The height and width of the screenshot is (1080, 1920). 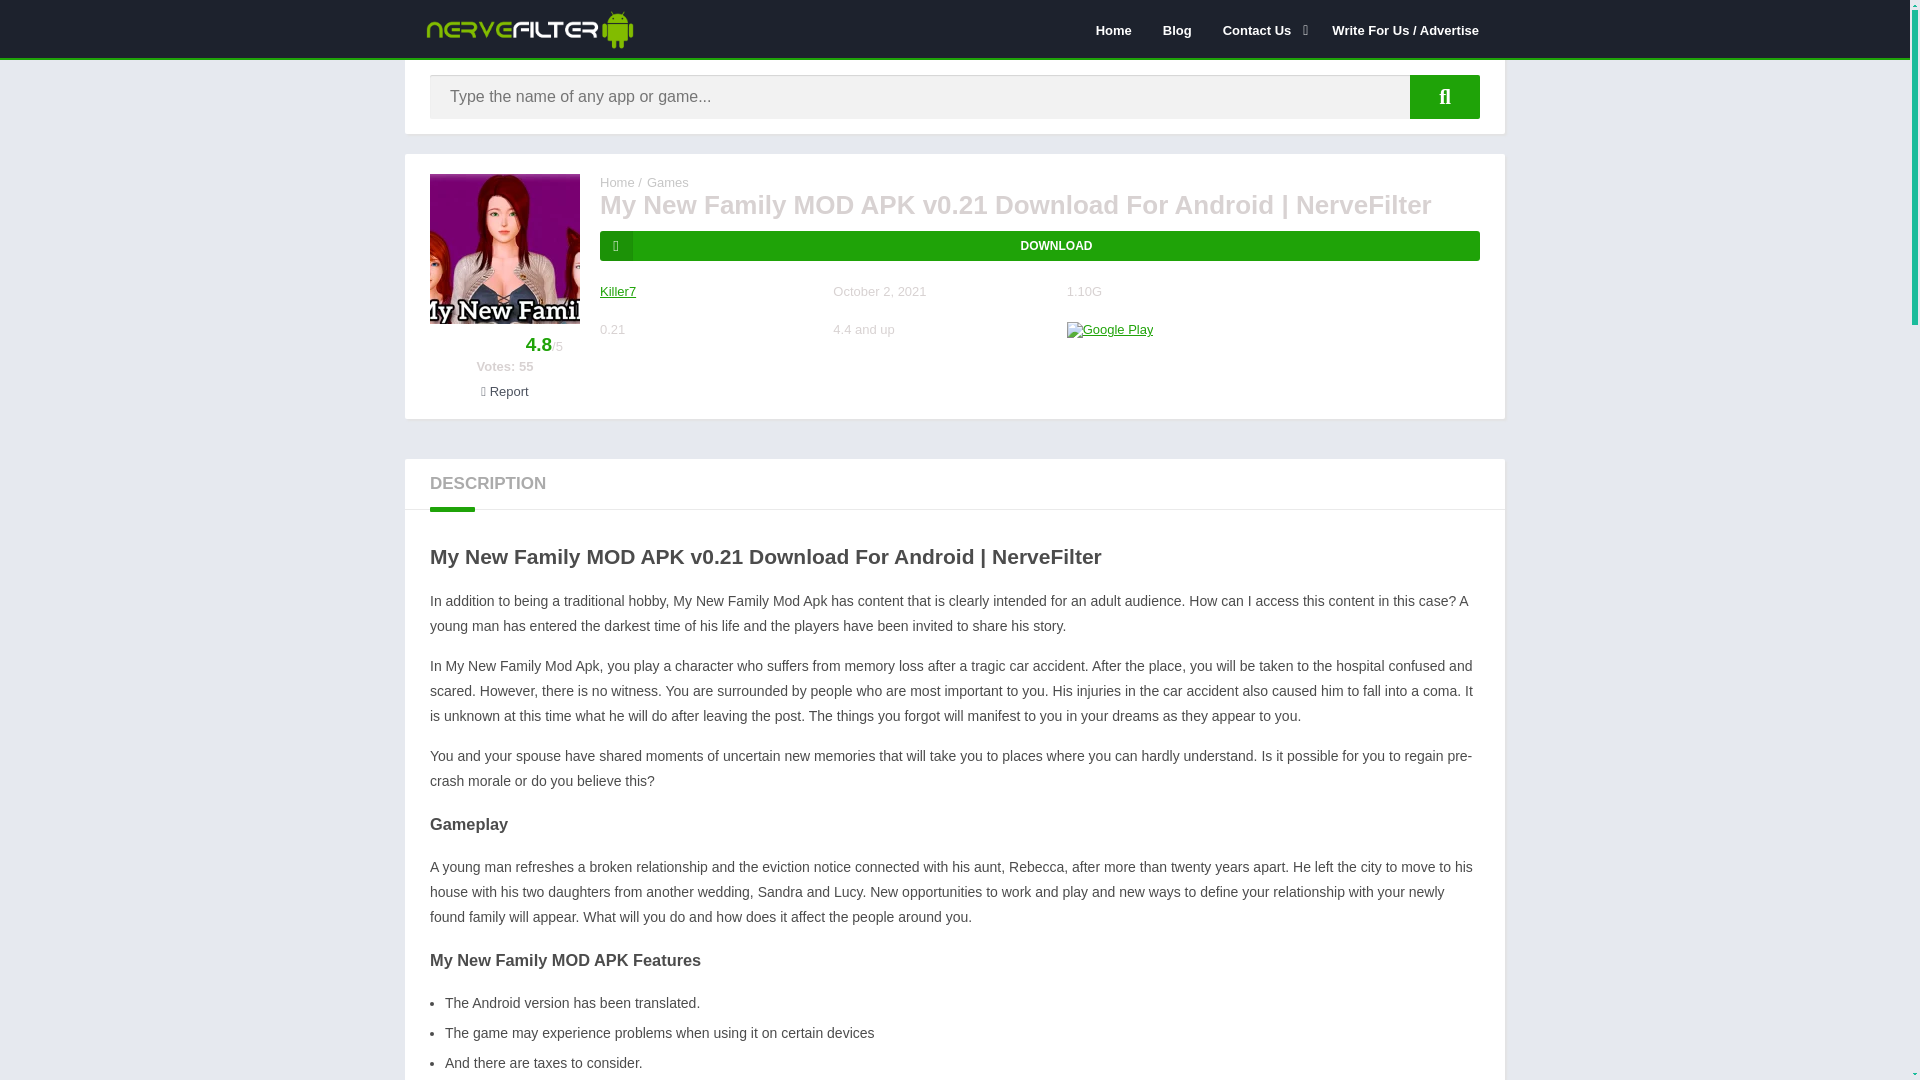 I want to click on Blog, so click(x=1178, y=29).